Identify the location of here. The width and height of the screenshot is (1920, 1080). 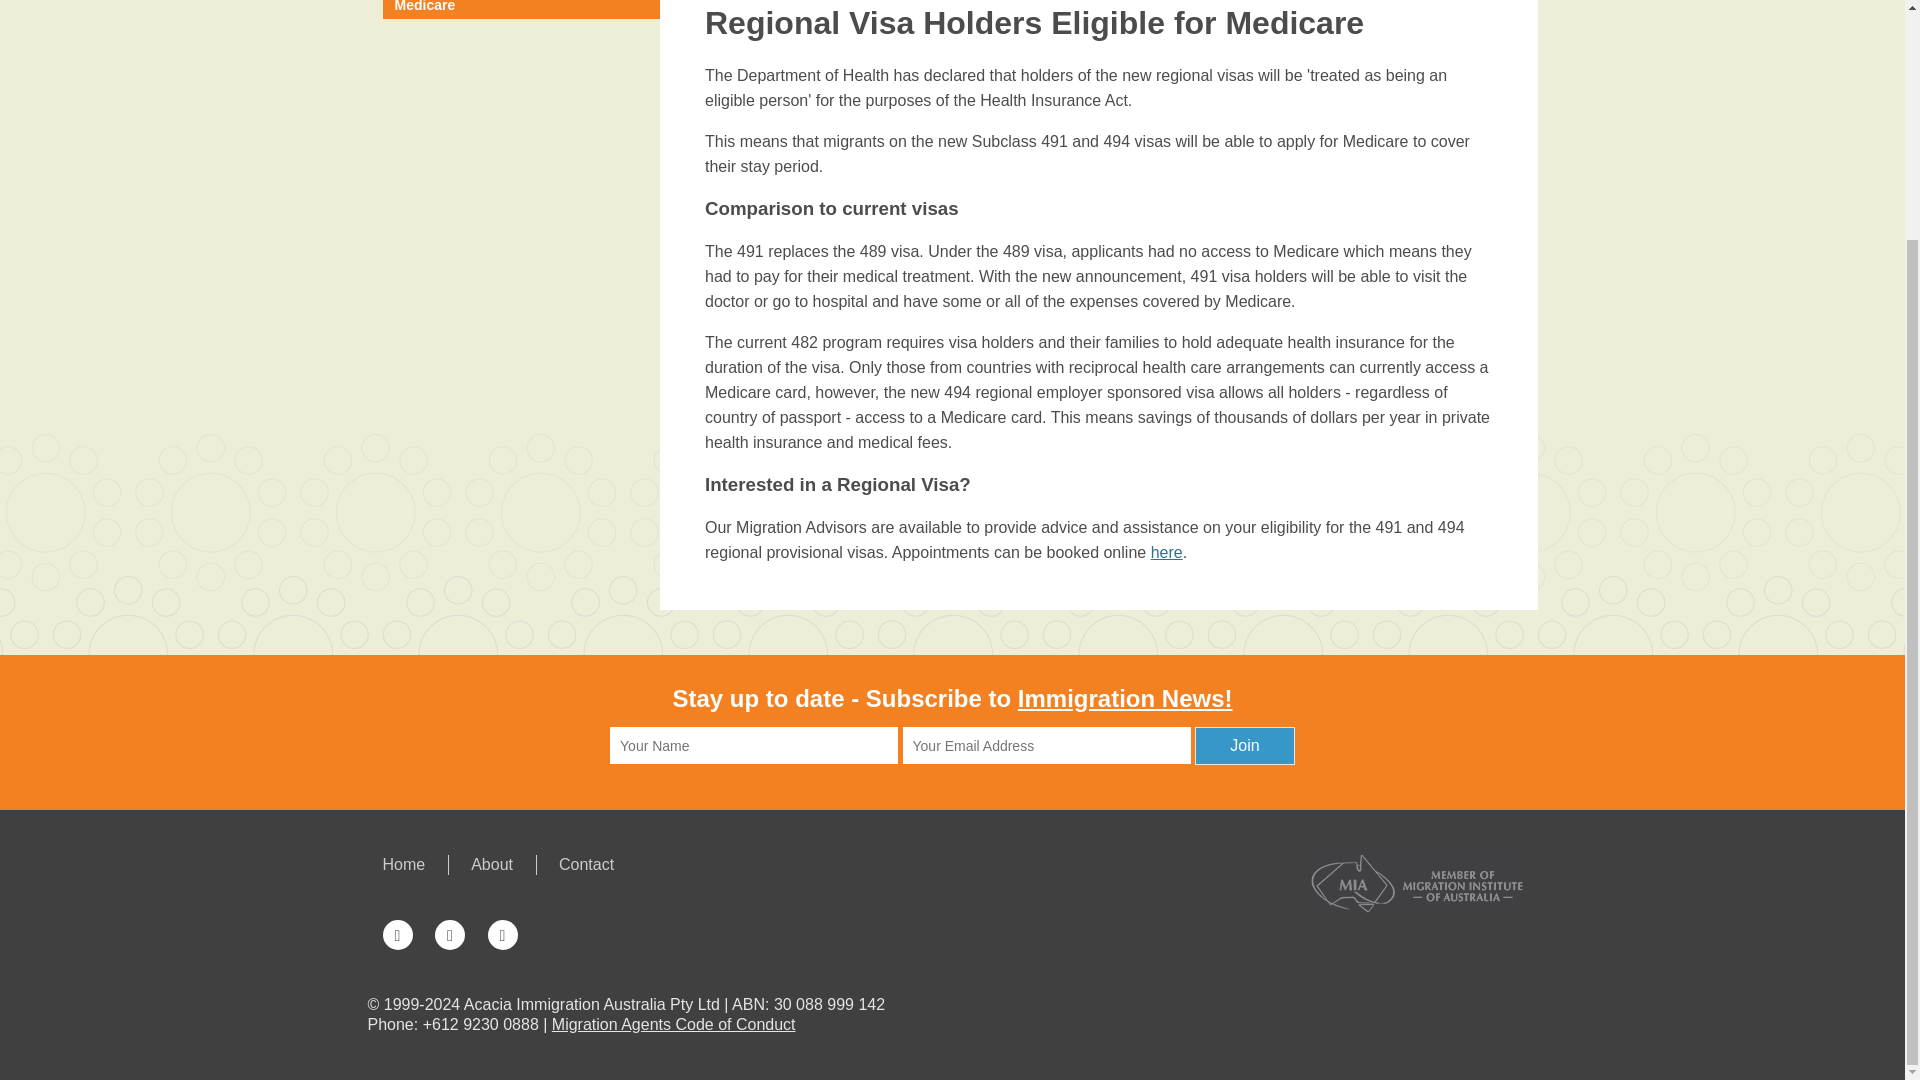
(1166, 552).